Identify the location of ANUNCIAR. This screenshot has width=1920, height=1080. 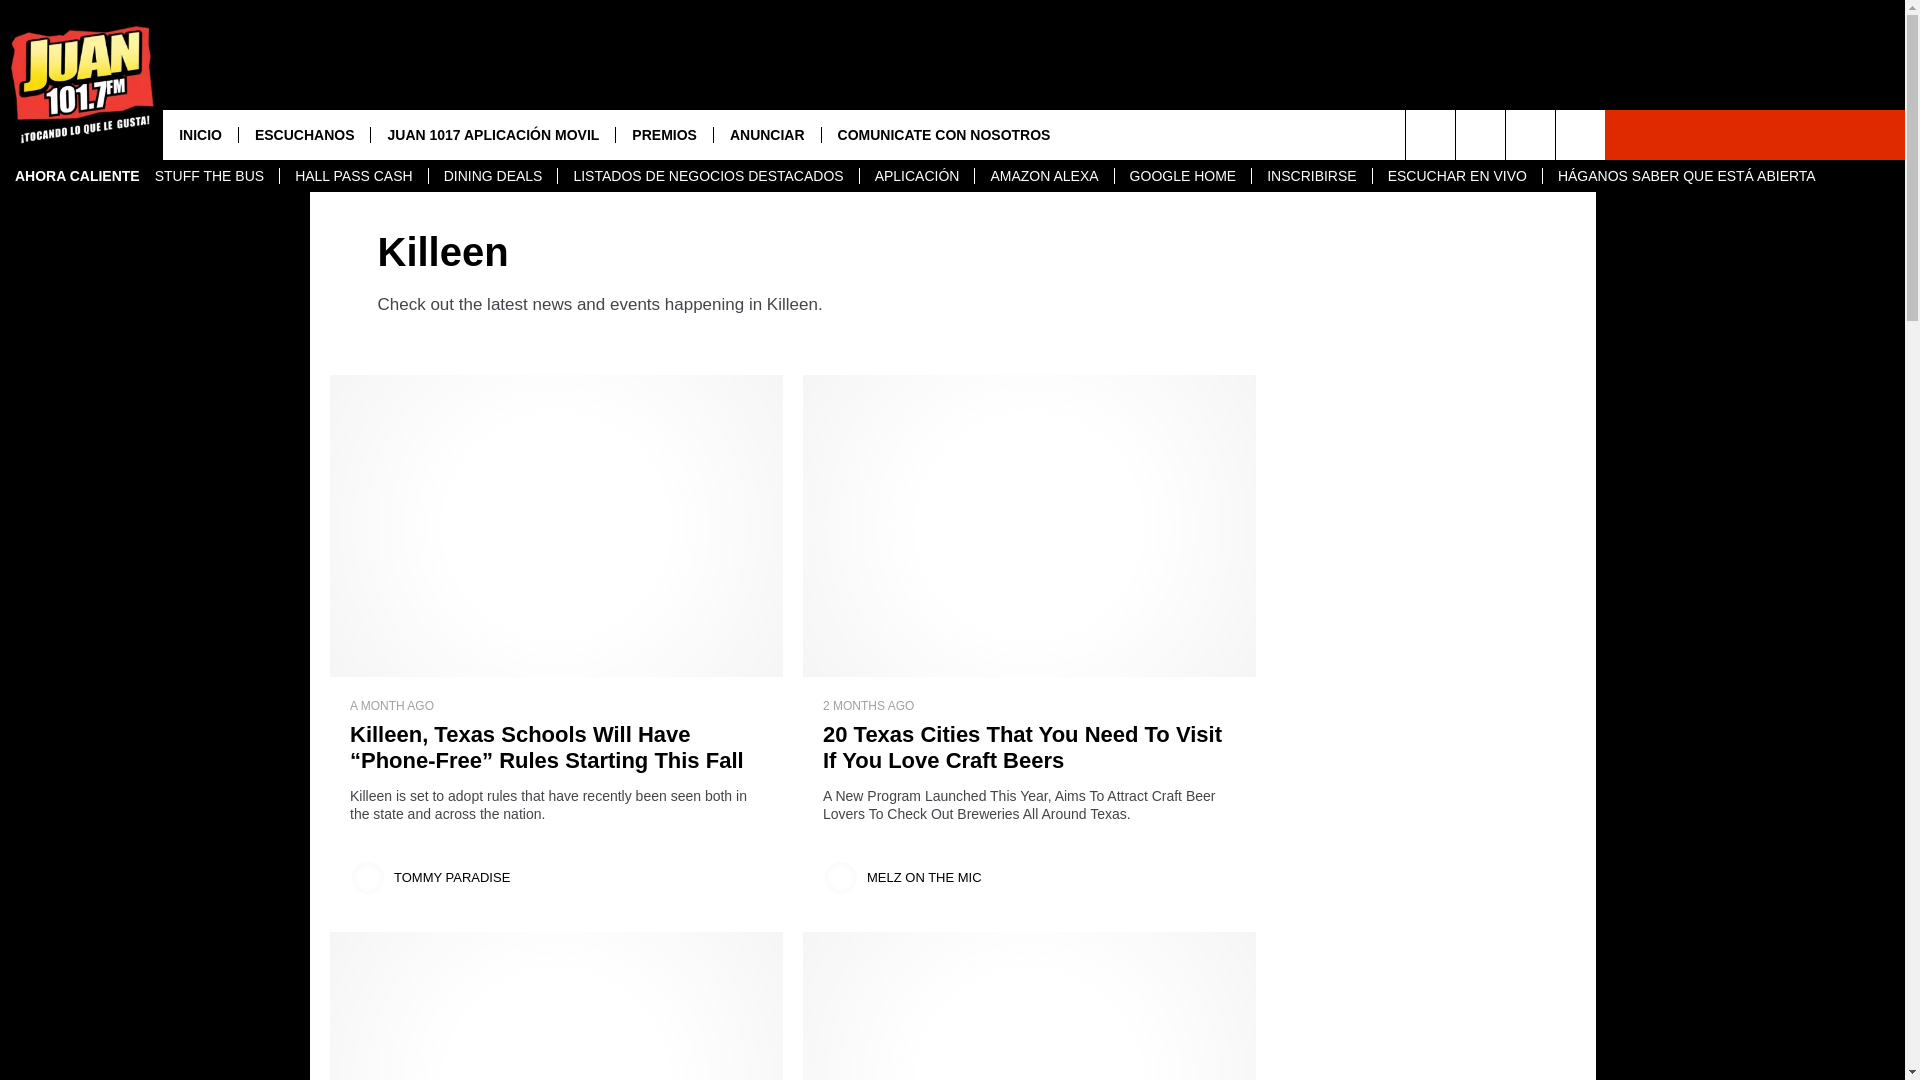
(766, 134).